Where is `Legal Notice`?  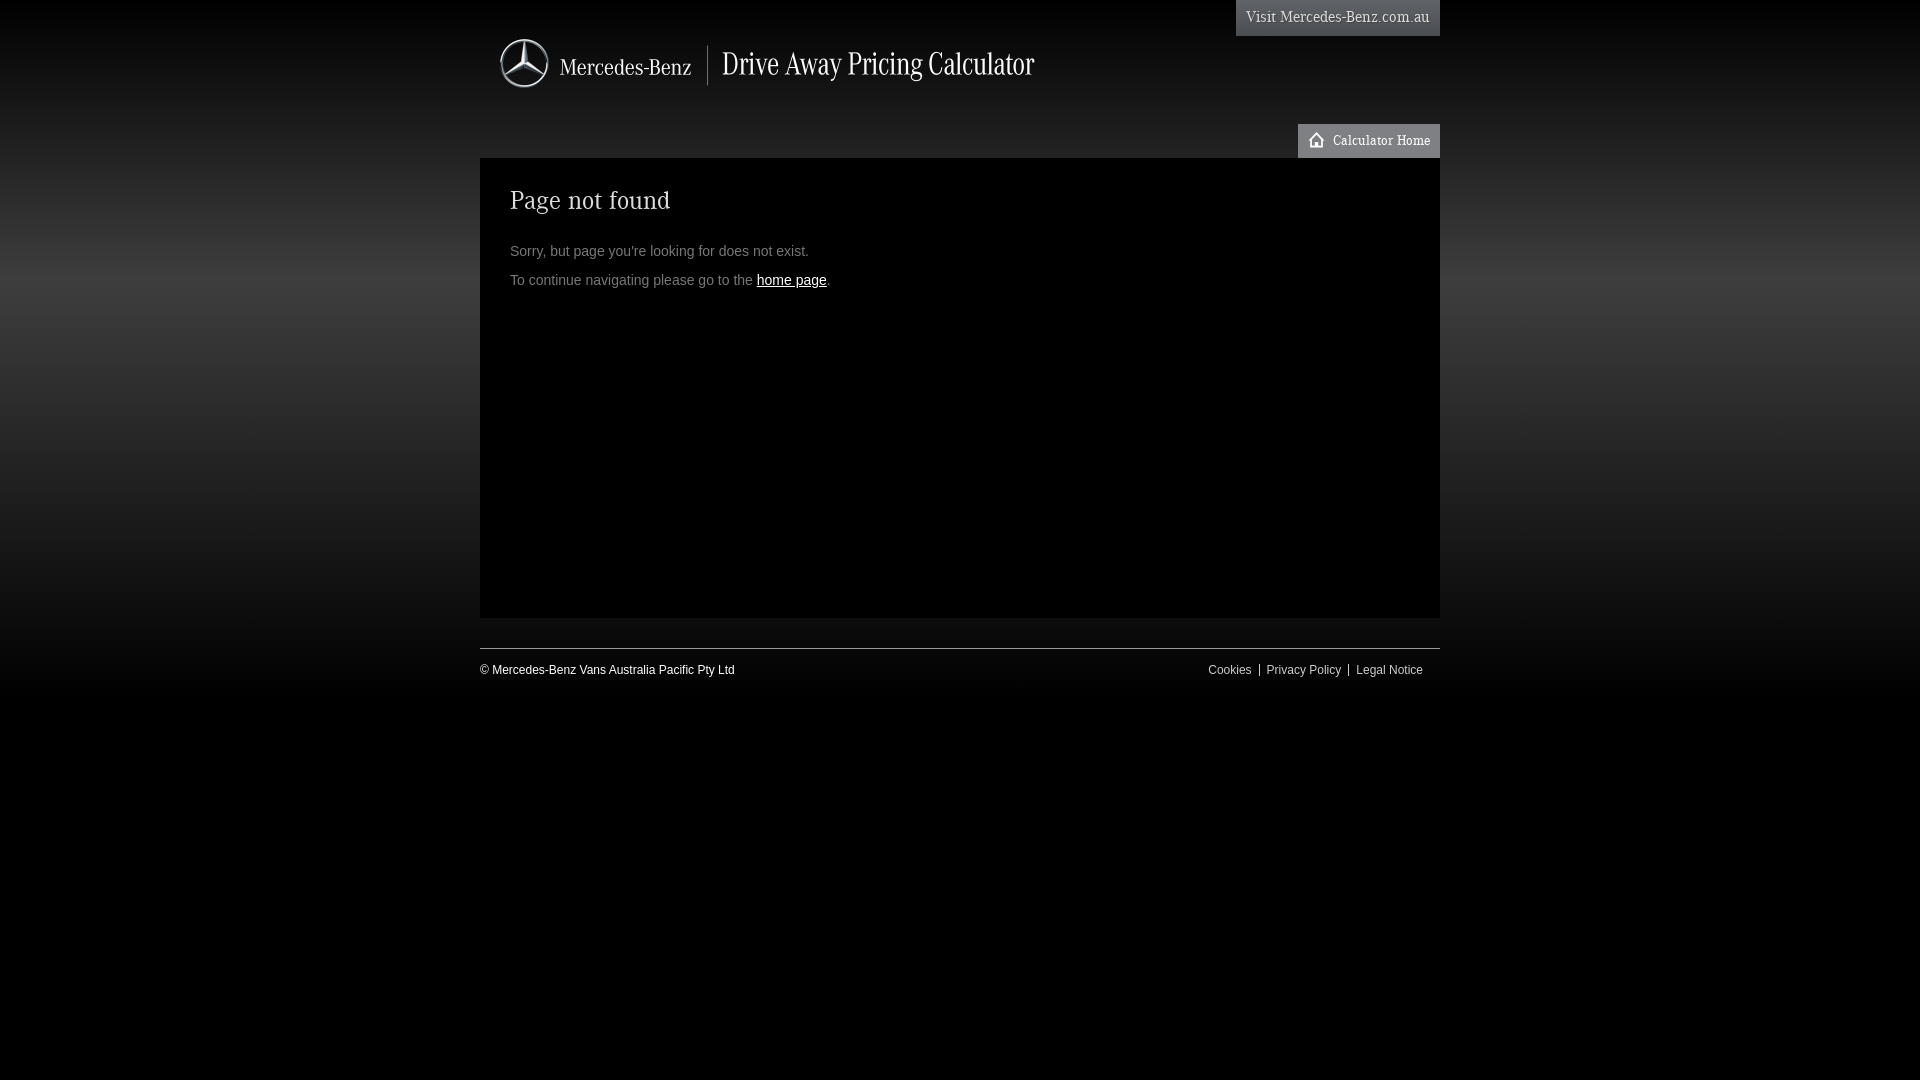 Legal Notice is located at coordinates (1390, 670).